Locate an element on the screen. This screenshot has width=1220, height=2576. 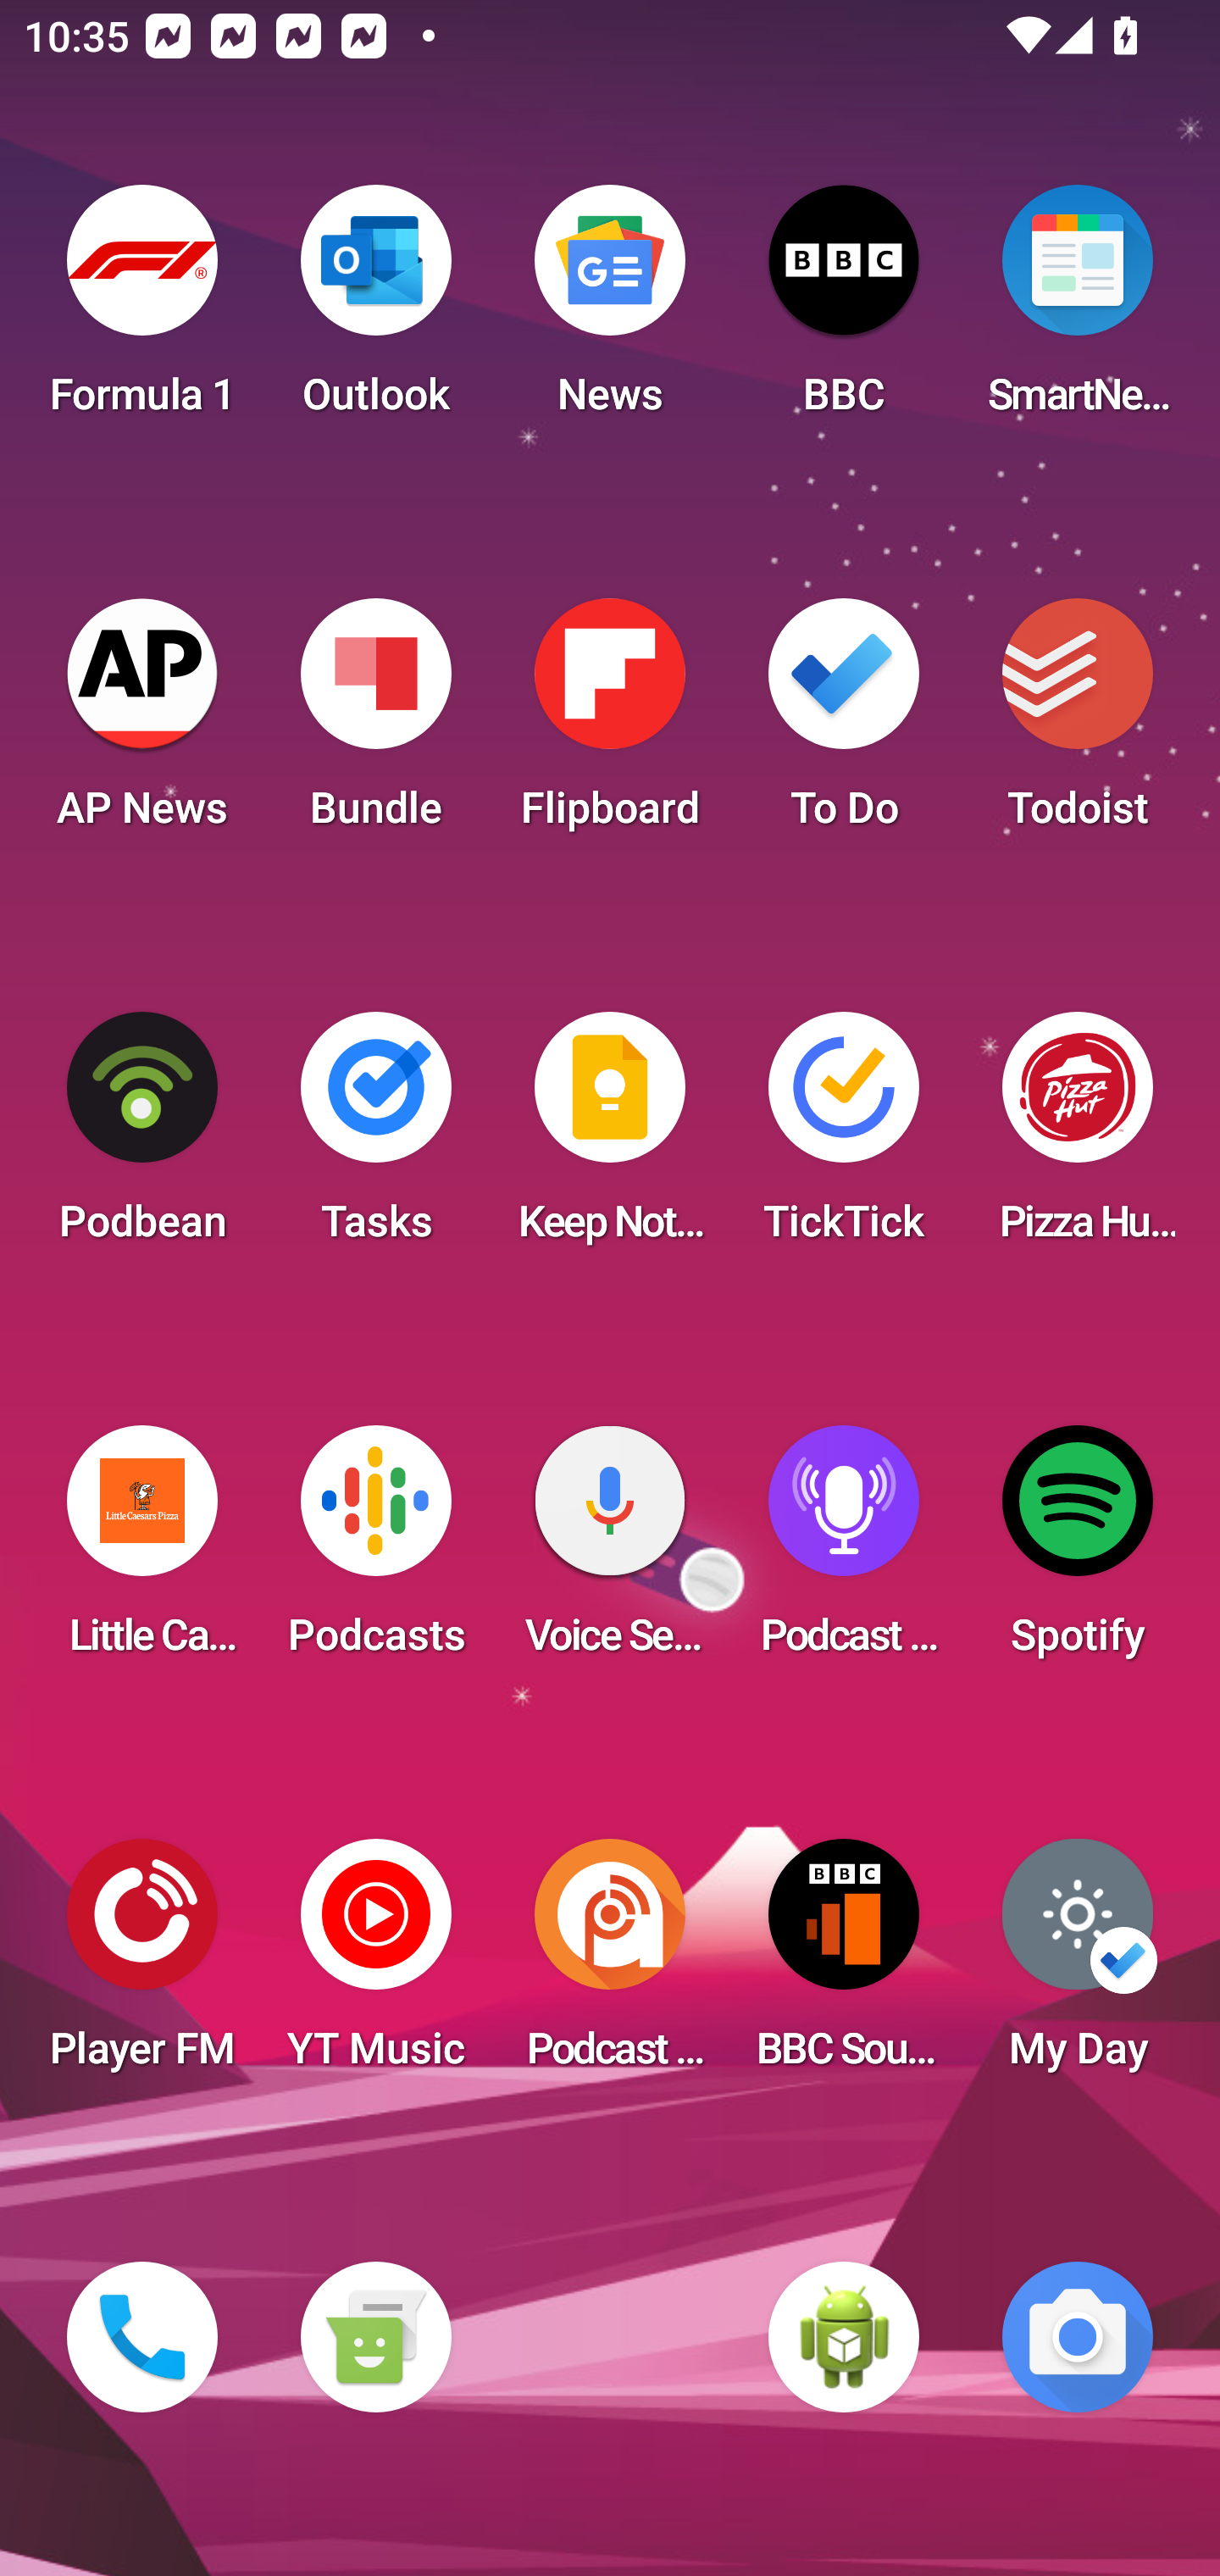
AP News is located at coordinates (142, 724).